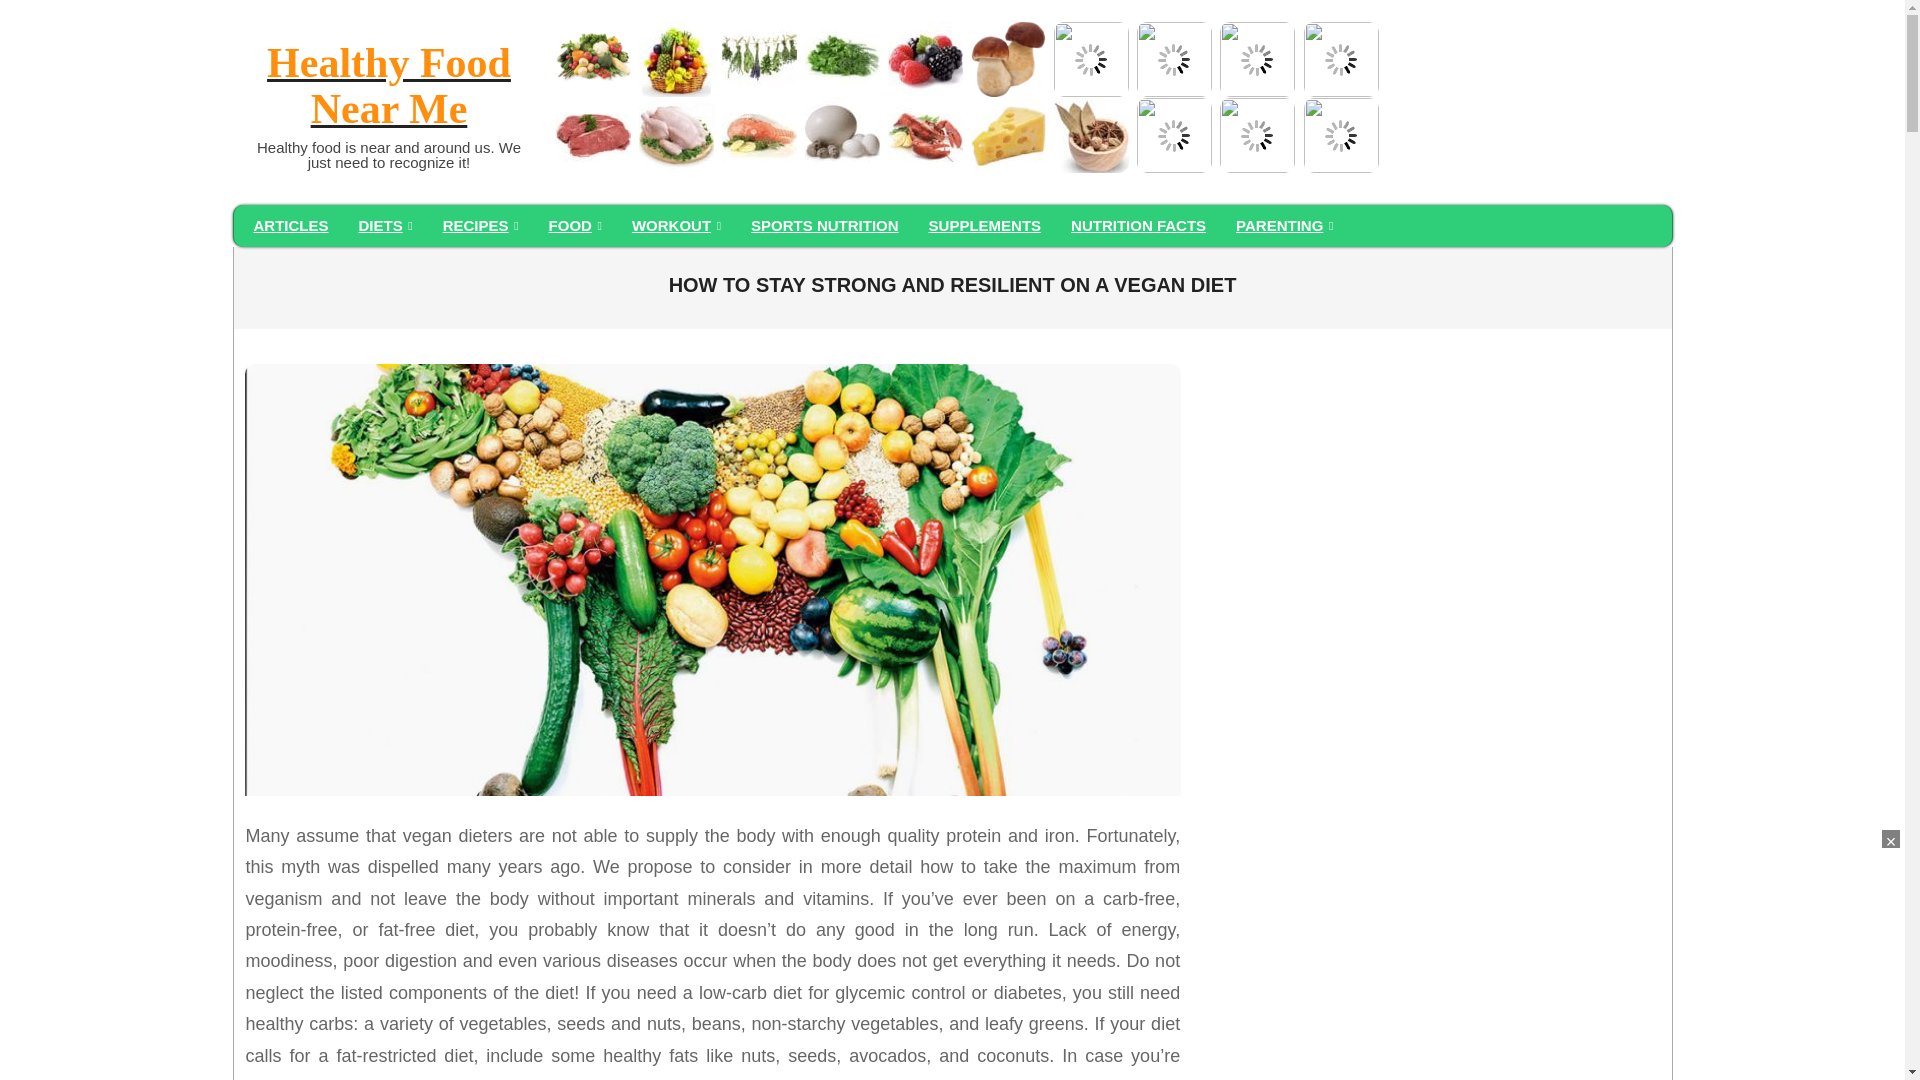 This screenshot has width=1920, height=1080. Describe the element at coordinates (574, 226) in the screenshot. I see `FOOD` at that location.